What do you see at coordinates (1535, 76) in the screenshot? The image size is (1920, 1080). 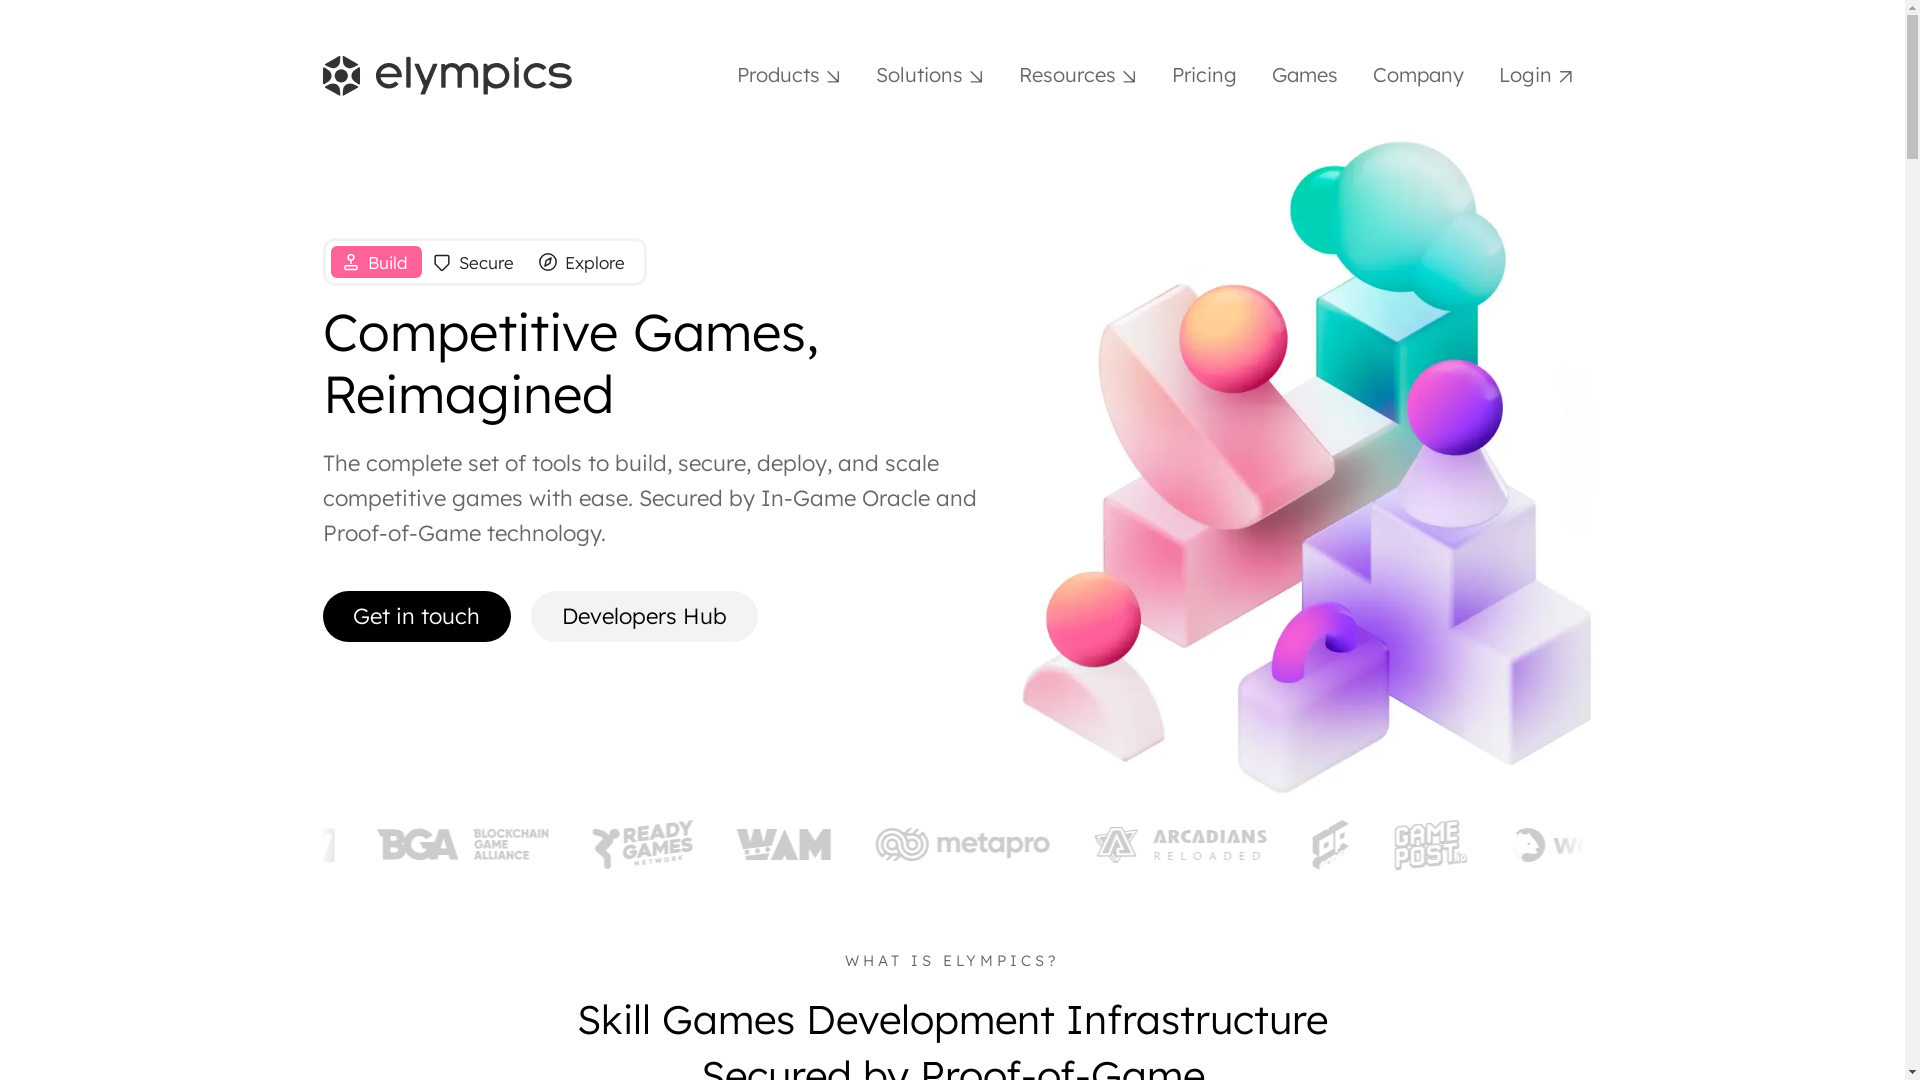 I see `Login` at bounding box center [1535, 76].